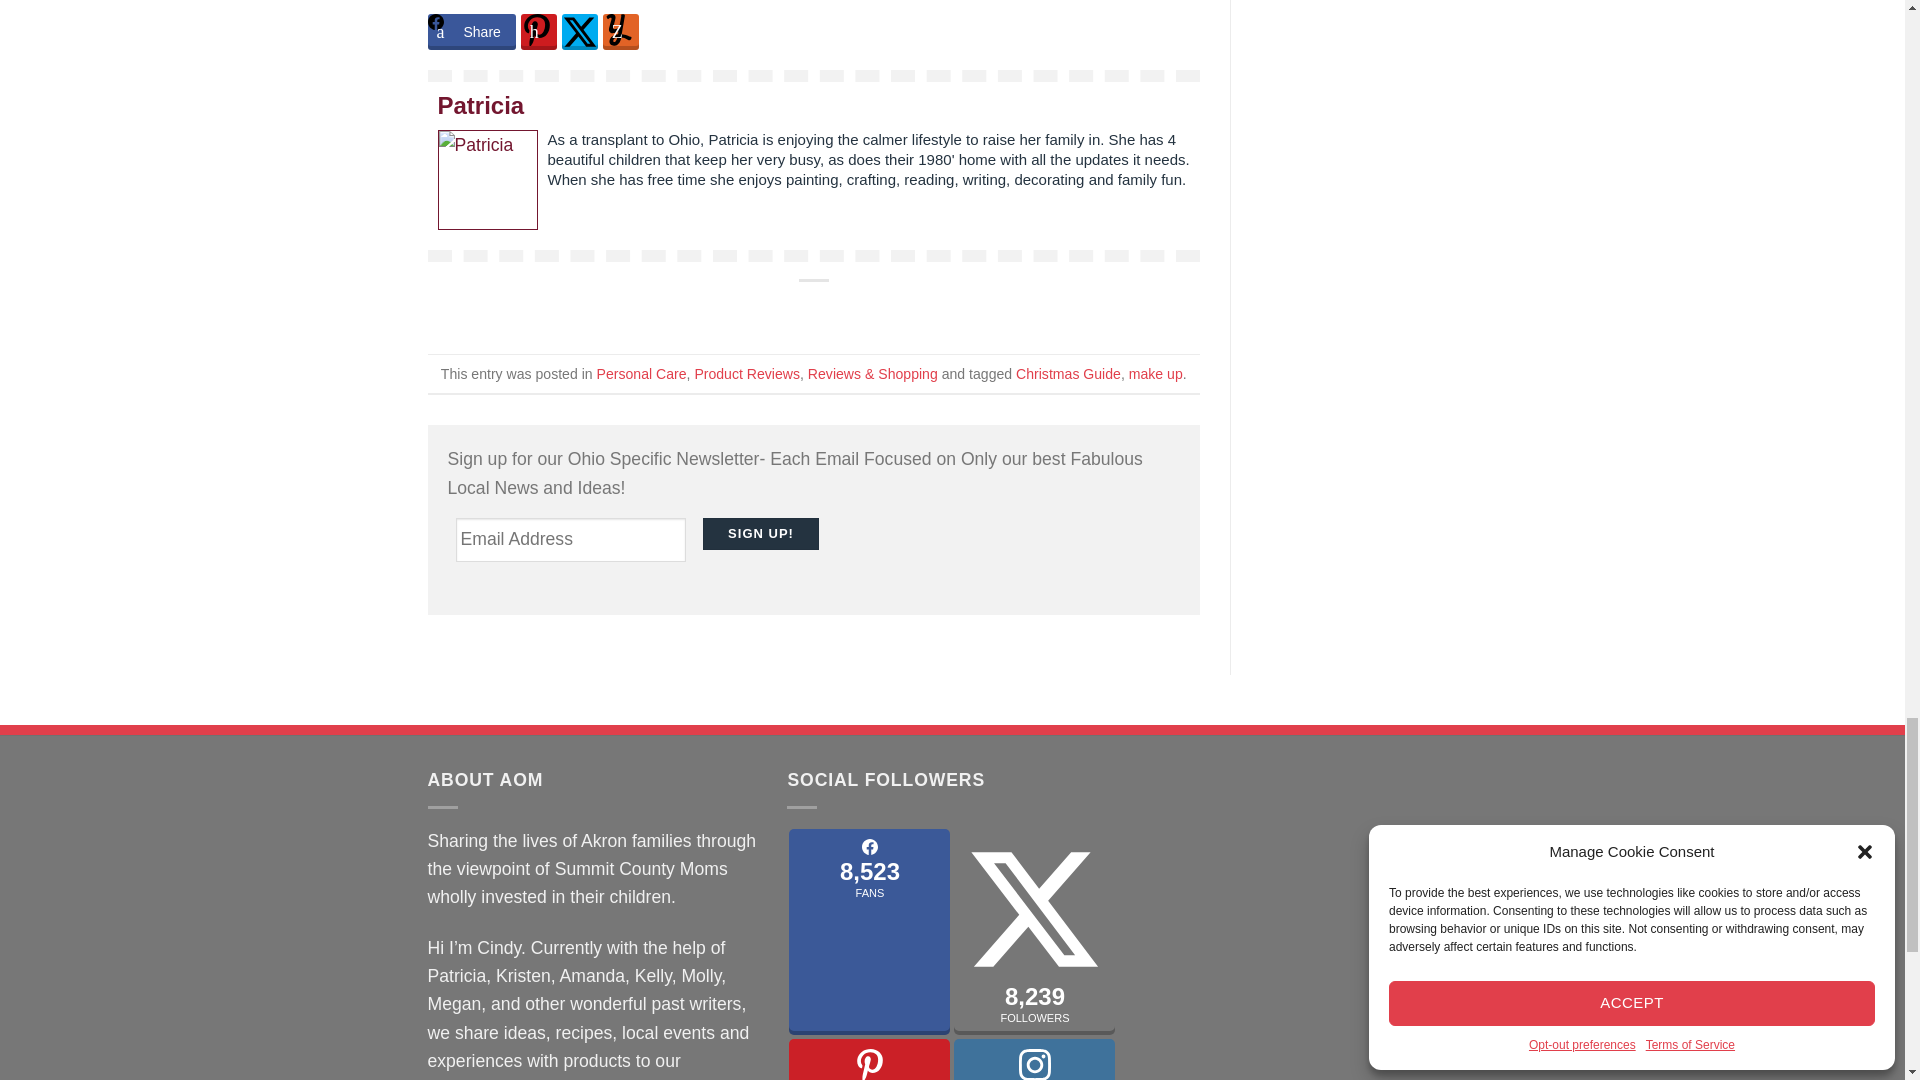 The image size is (1920, 1080). Describe the element at coordinates (580, 32) in the screenshot. I see `Share on -` at that location.